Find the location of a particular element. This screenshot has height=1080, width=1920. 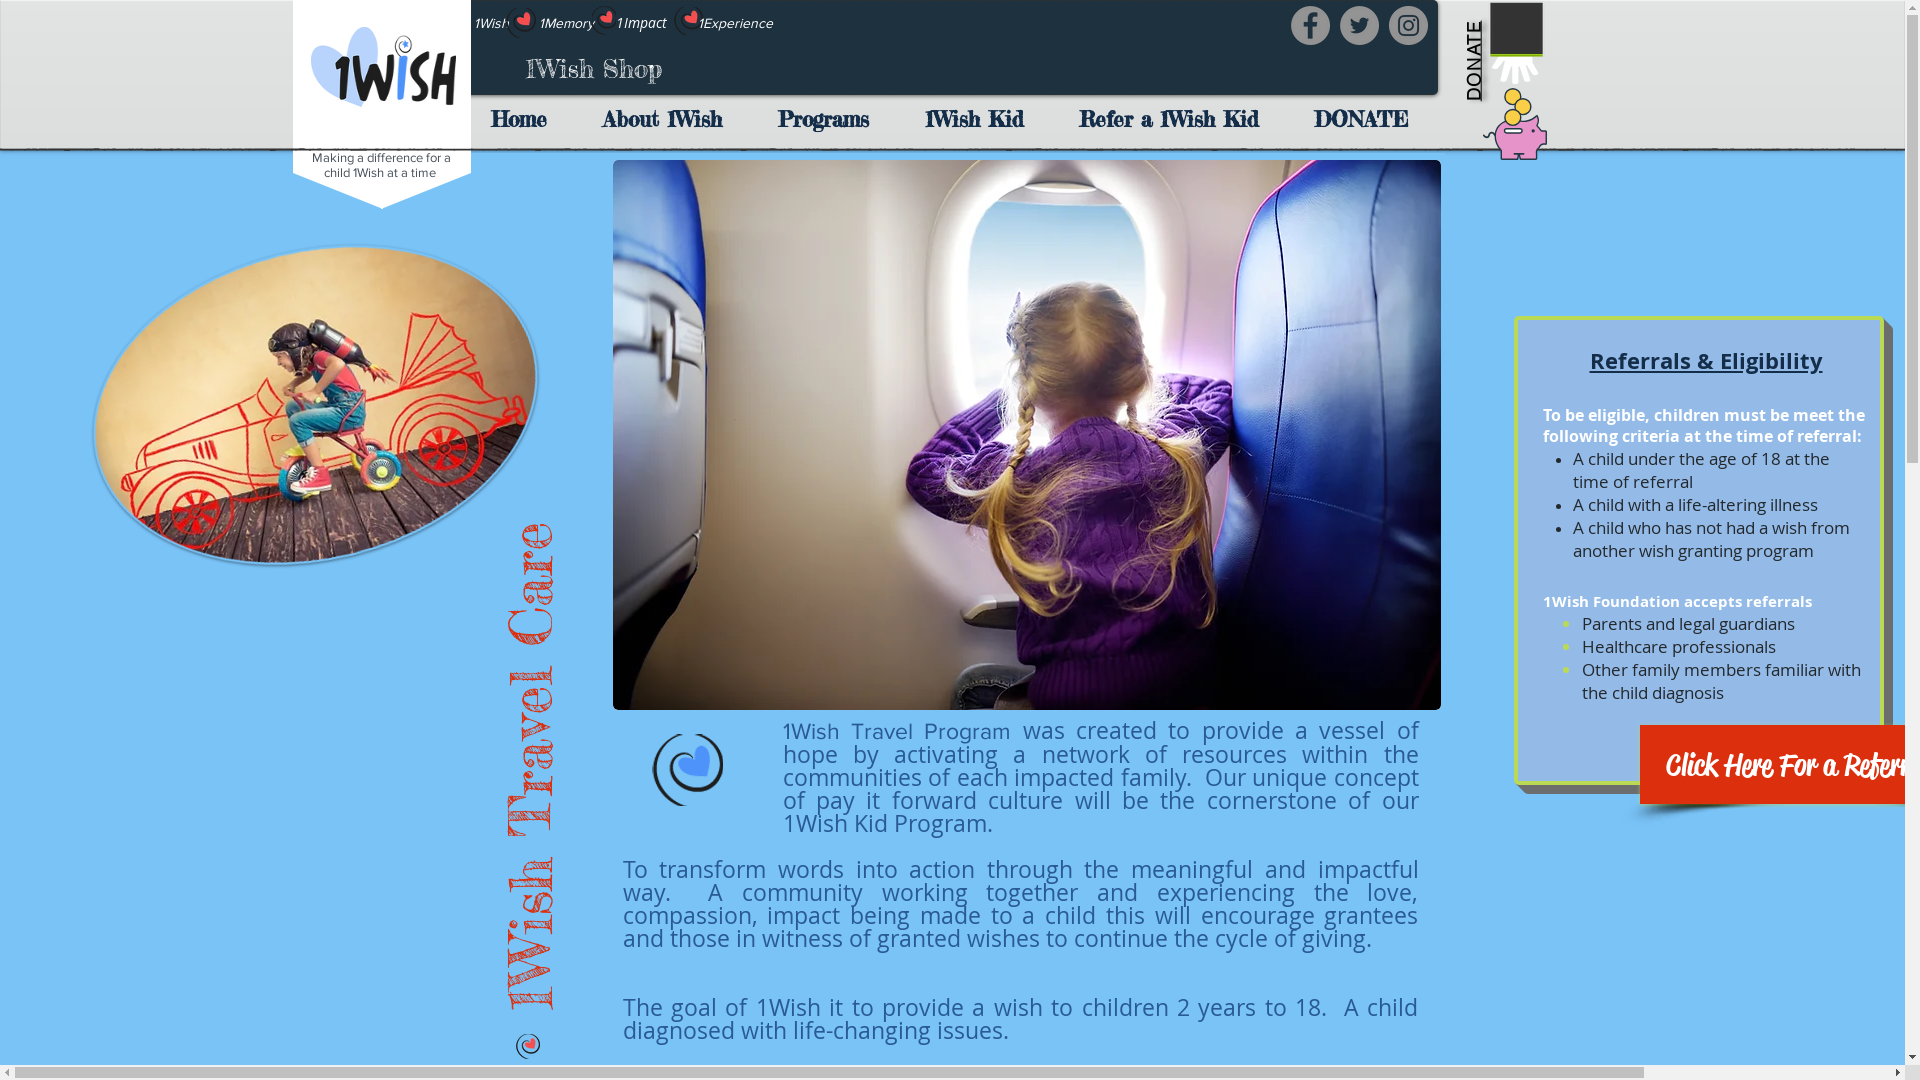

About 1Wish is located at coordinates (670, 118).